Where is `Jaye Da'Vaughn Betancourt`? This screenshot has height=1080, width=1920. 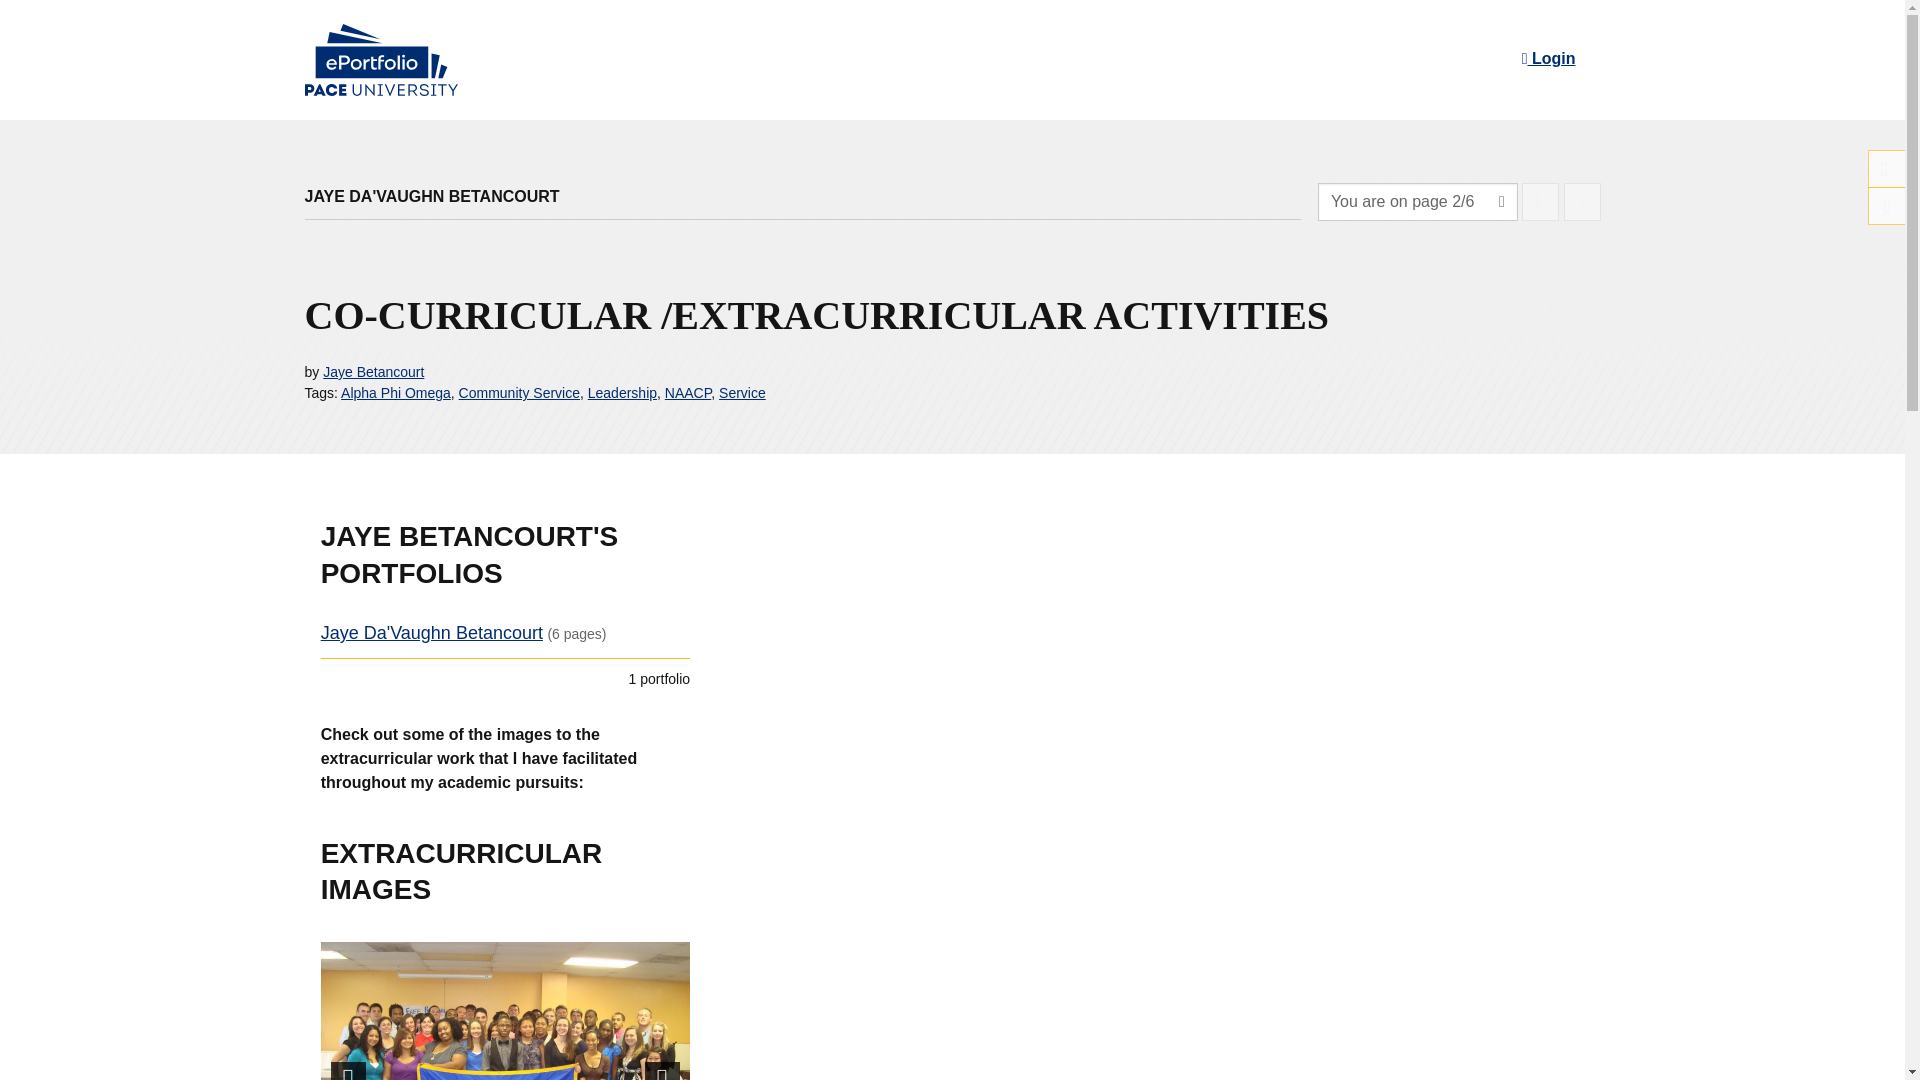
Jaye Da'Vaughn Betancourt is located at coordinates (432, 632).